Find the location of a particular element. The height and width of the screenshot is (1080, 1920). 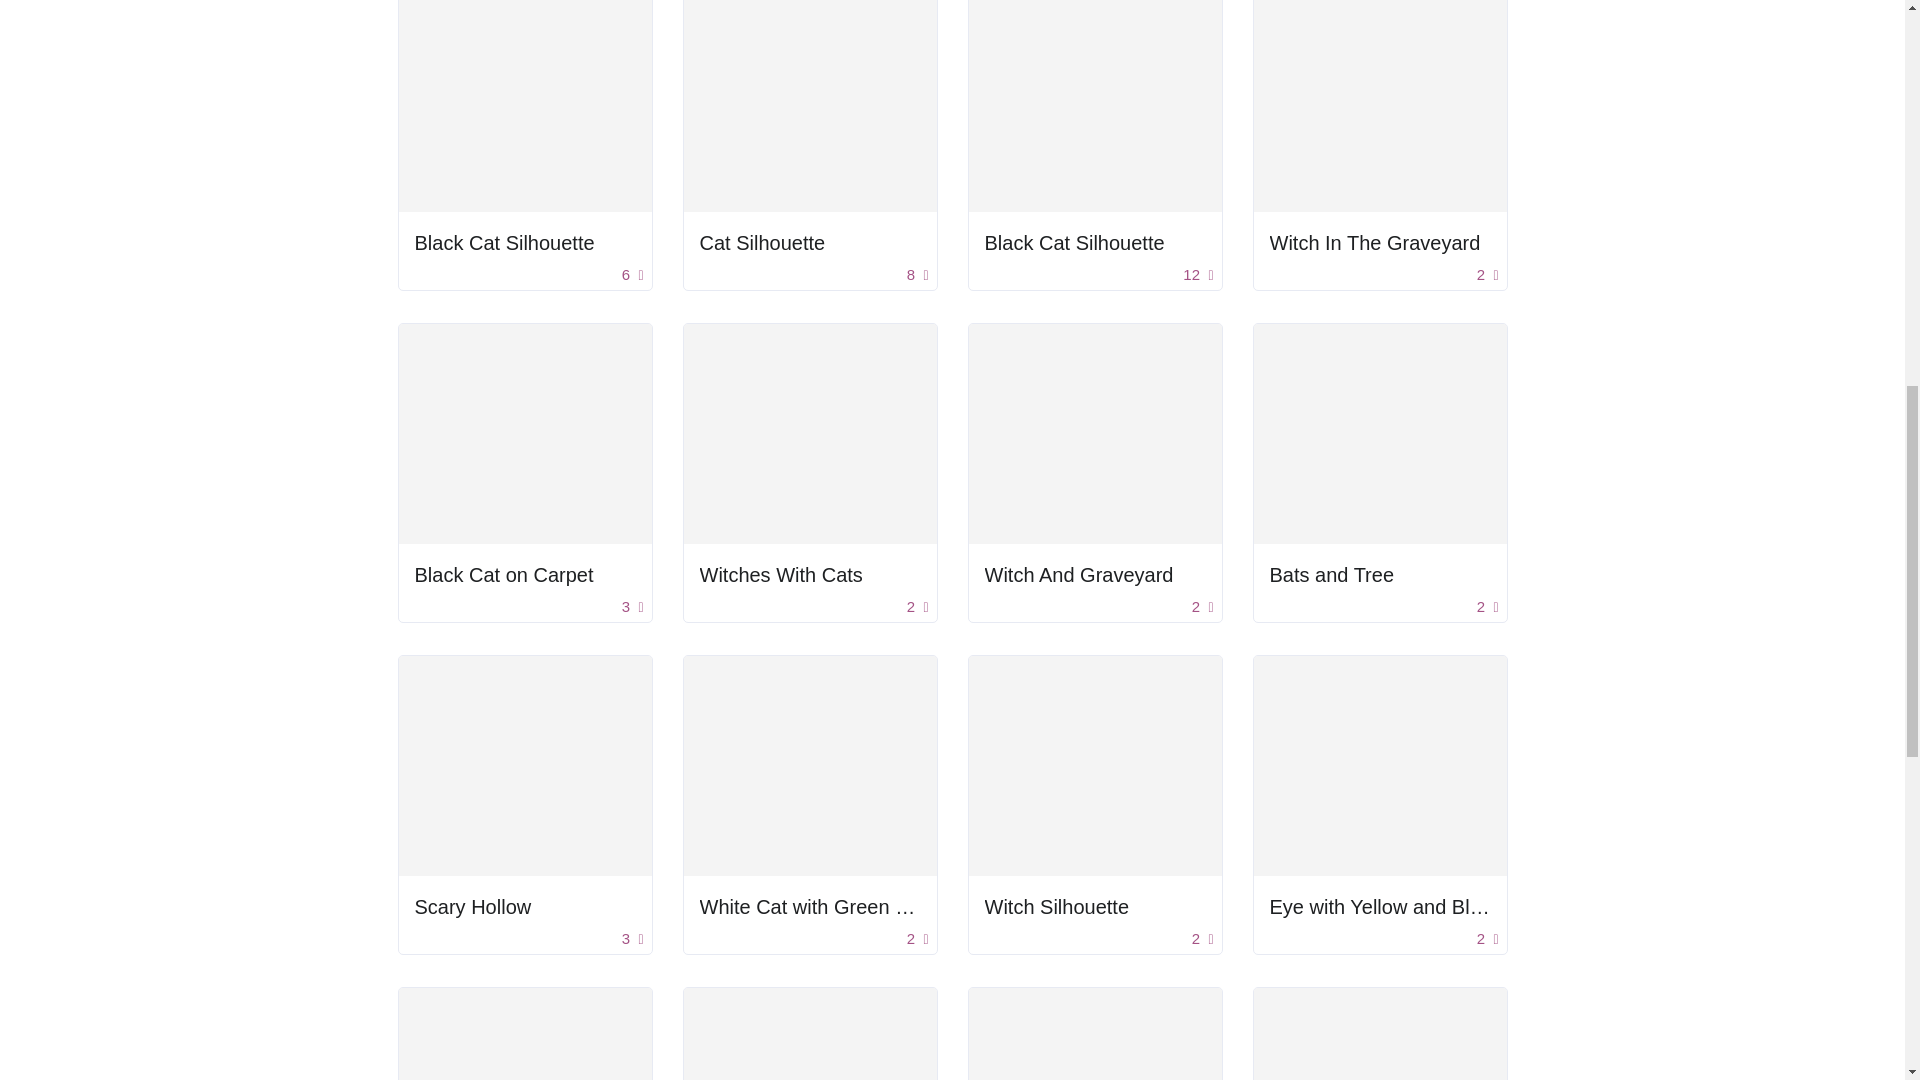

12 people liked this is located at coordinates (1198, 275).